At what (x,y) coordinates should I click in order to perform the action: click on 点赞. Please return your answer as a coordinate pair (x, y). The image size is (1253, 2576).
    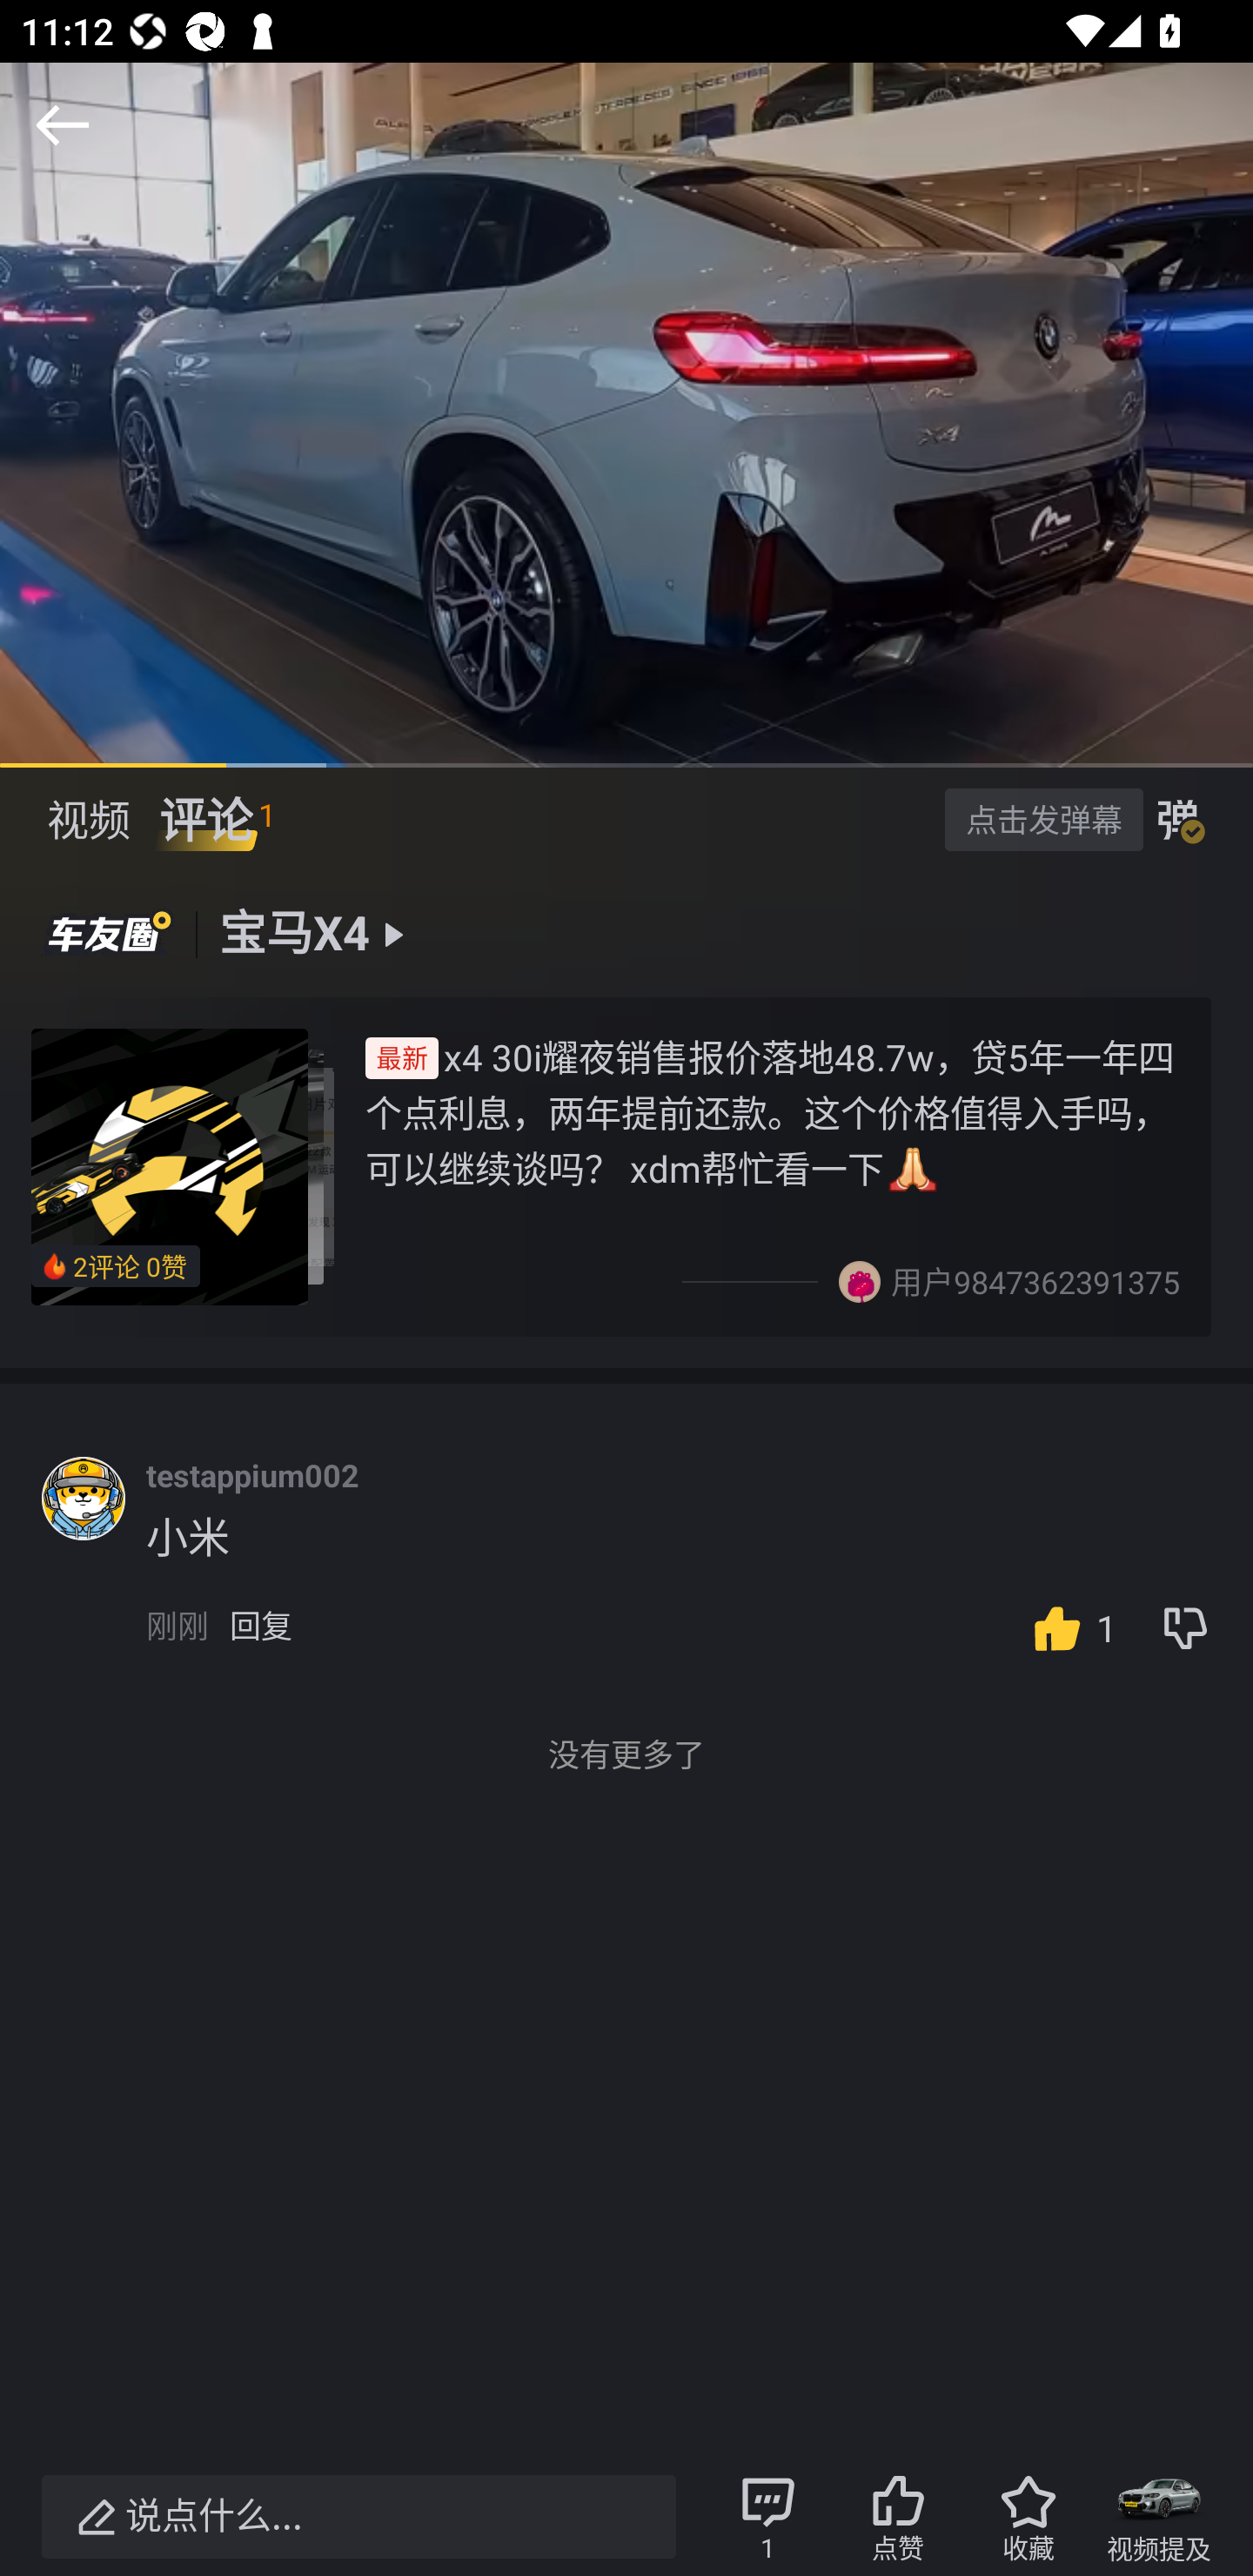
    Looking at the image, I should click on (898, 2517).